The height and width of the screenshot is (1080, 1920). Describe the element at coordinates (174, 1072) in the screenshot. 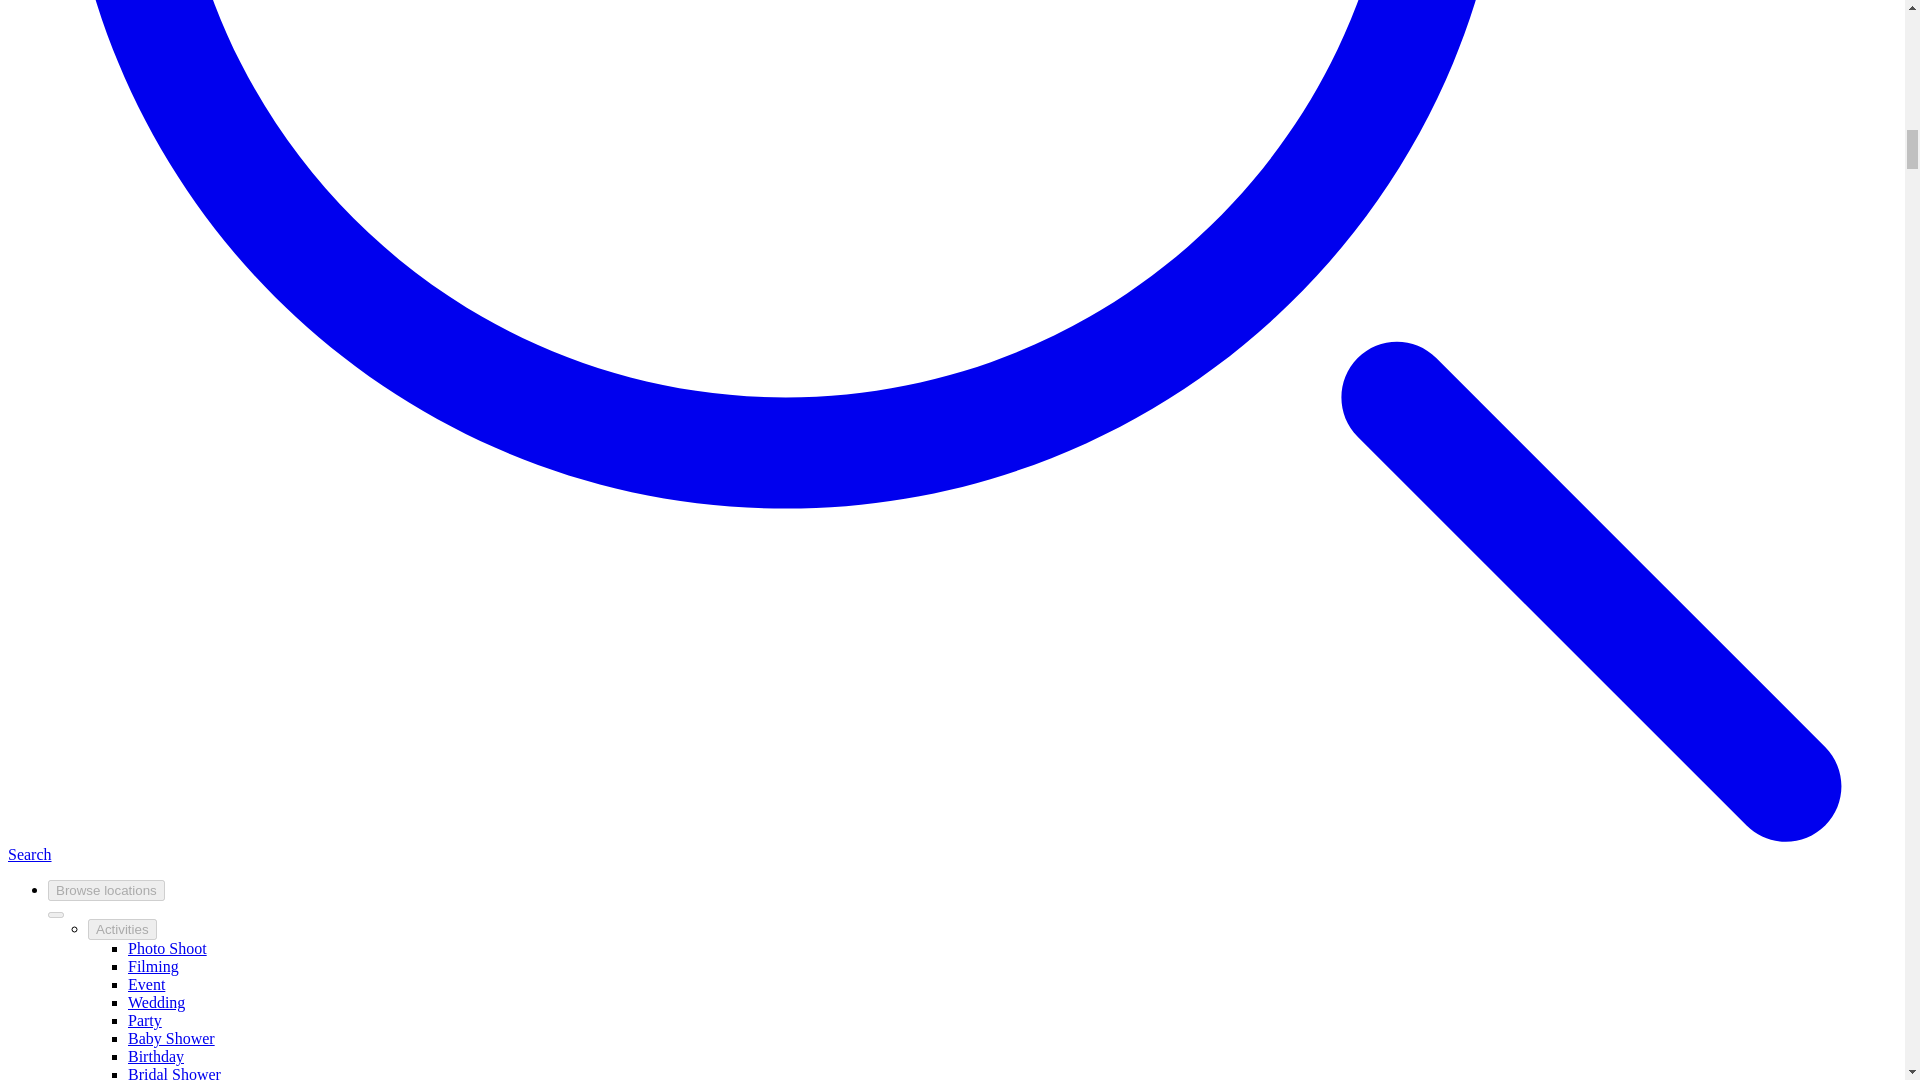

I see `Bridal Shower` at that location.